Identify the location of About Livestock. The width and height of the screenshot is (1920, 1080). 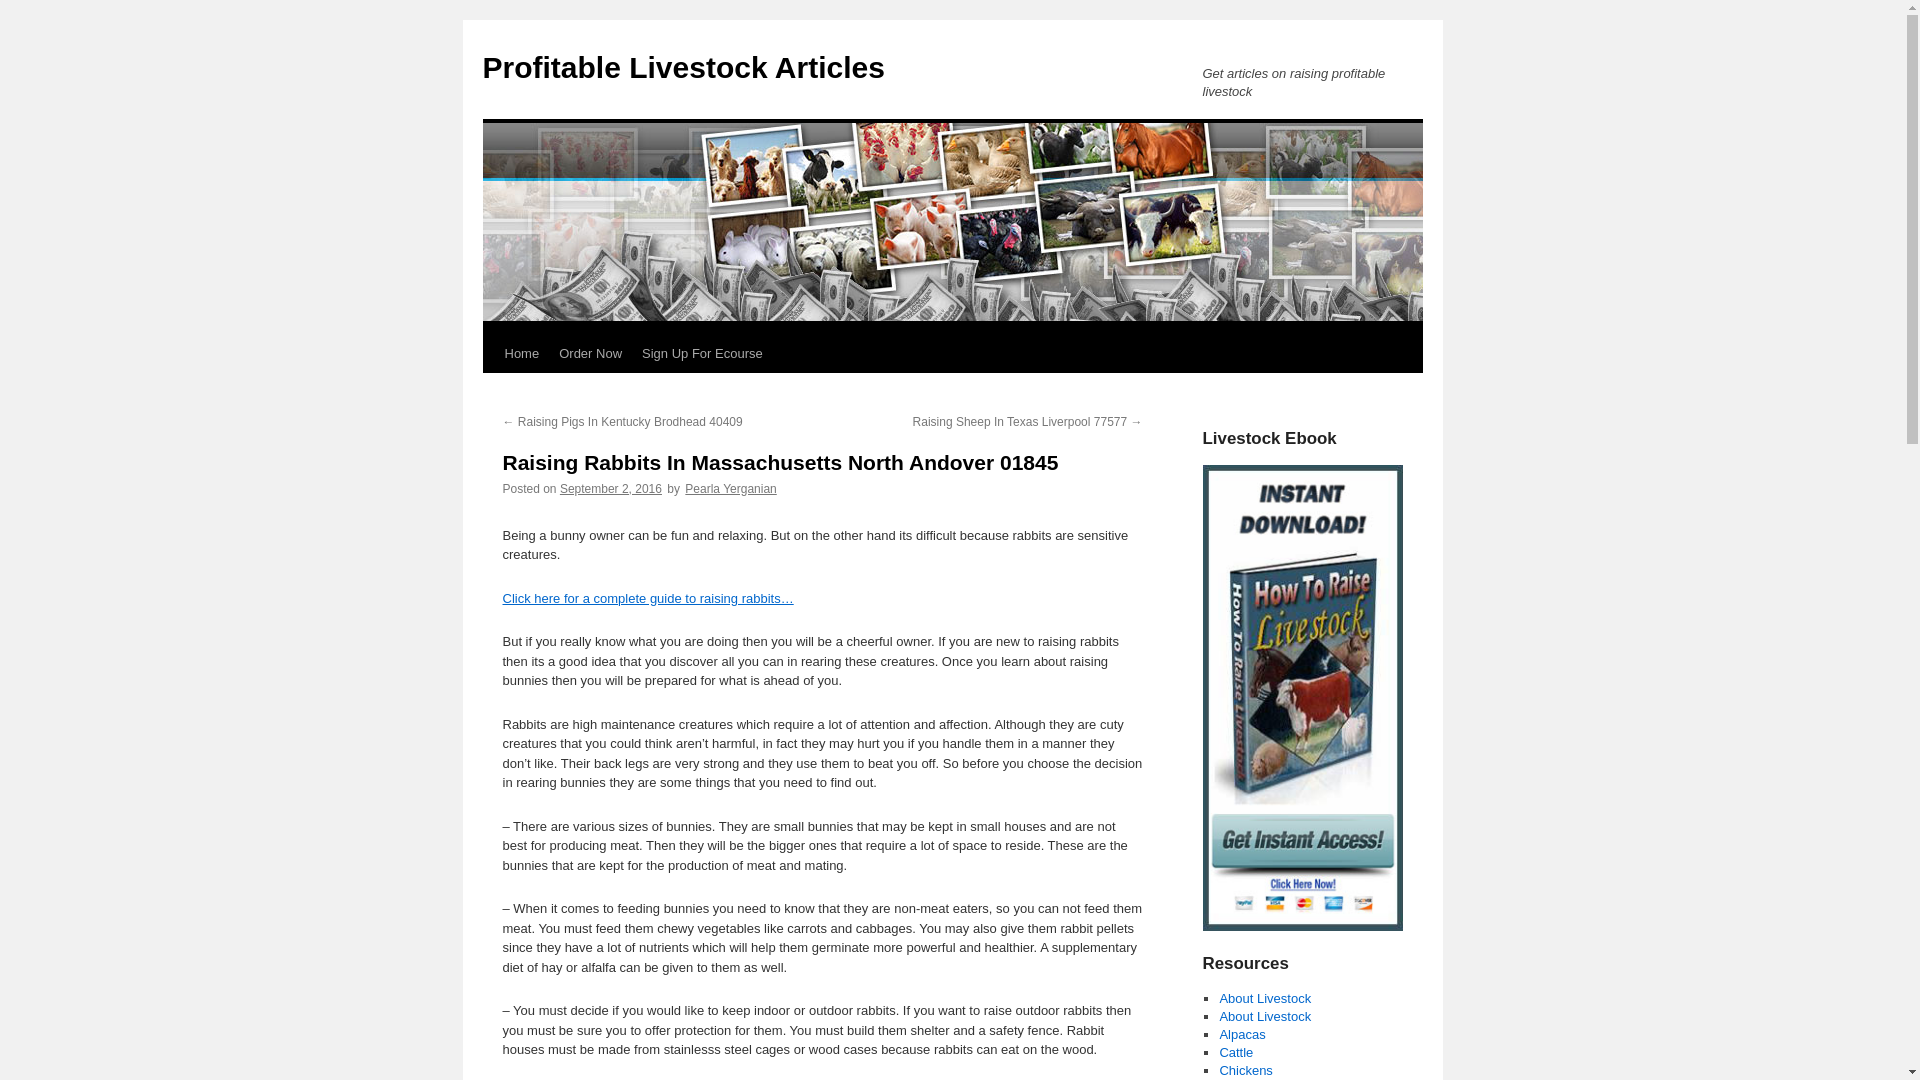
(1265, 998).